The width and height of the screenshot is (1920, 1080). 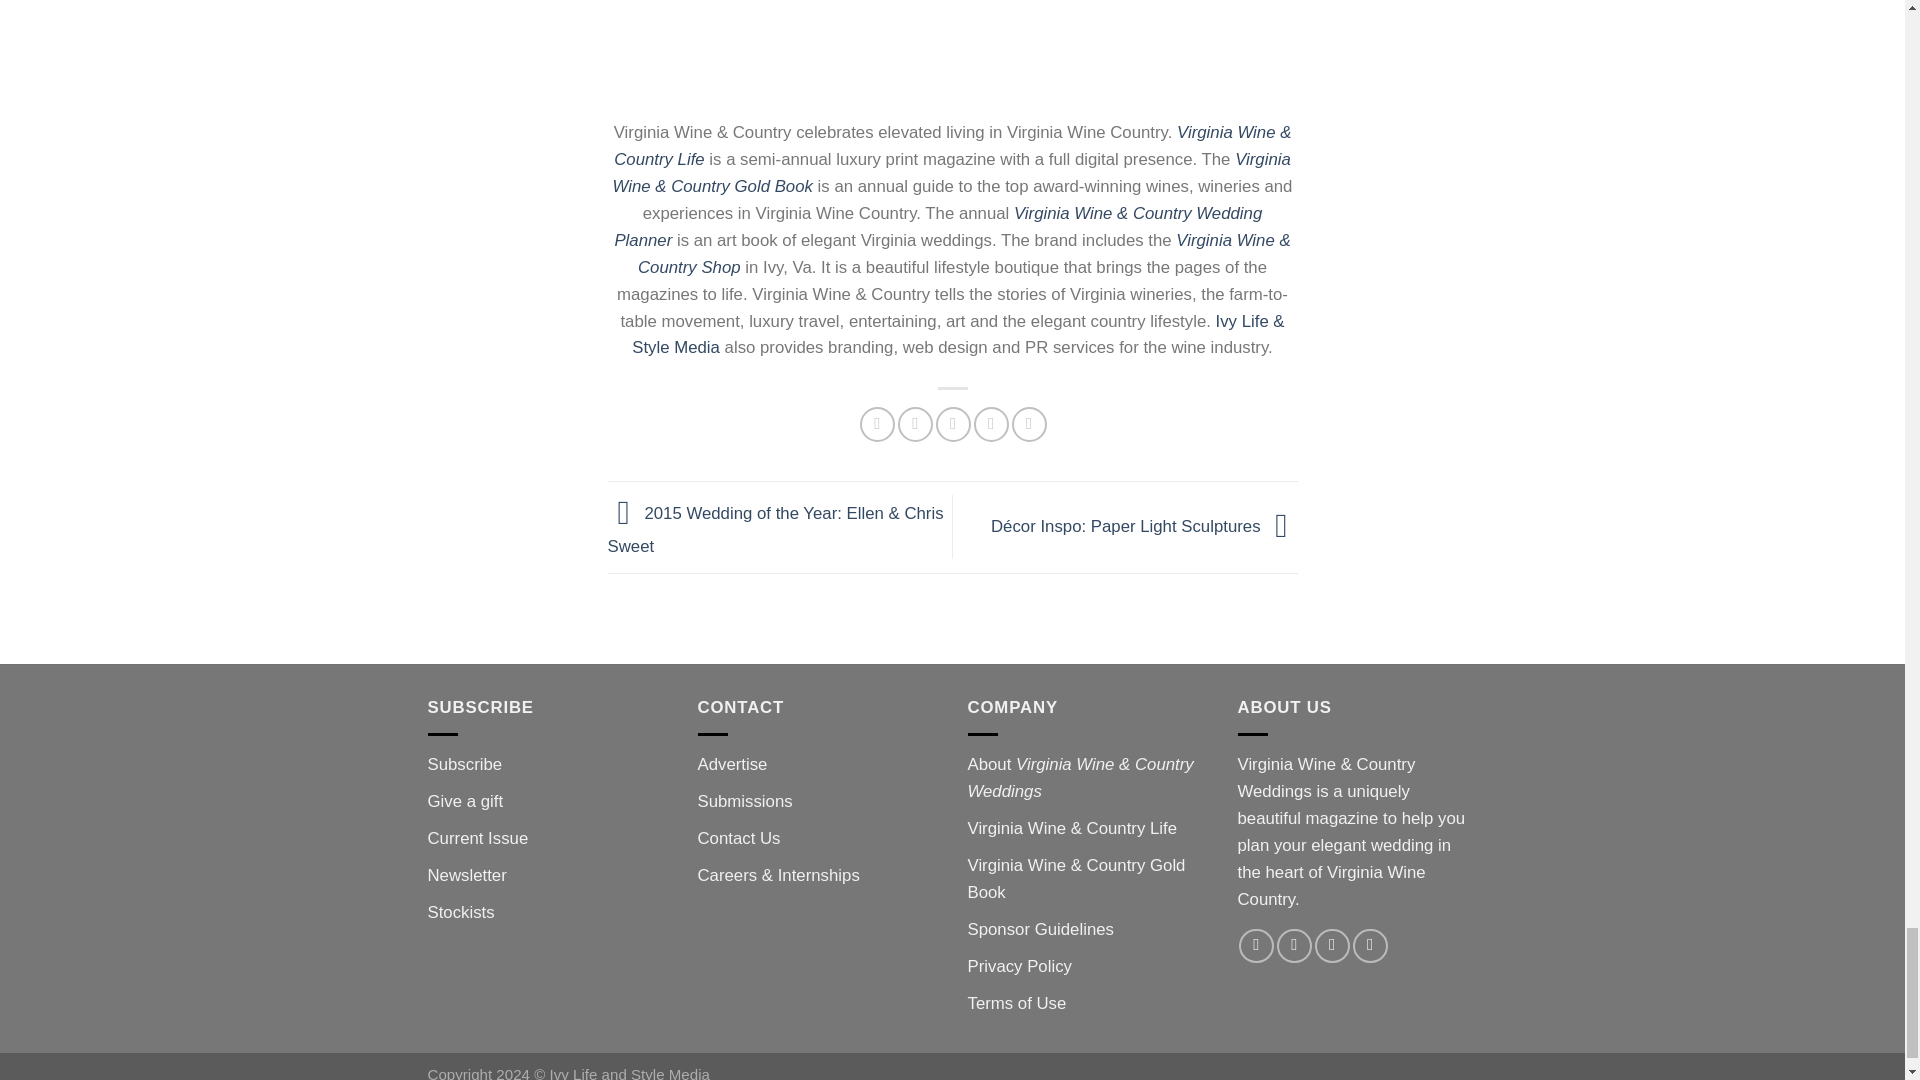 What do you see at coordinates (877, 424) in the screenshot?
I see `Share on Facebook` at bounding box center [877, 424].